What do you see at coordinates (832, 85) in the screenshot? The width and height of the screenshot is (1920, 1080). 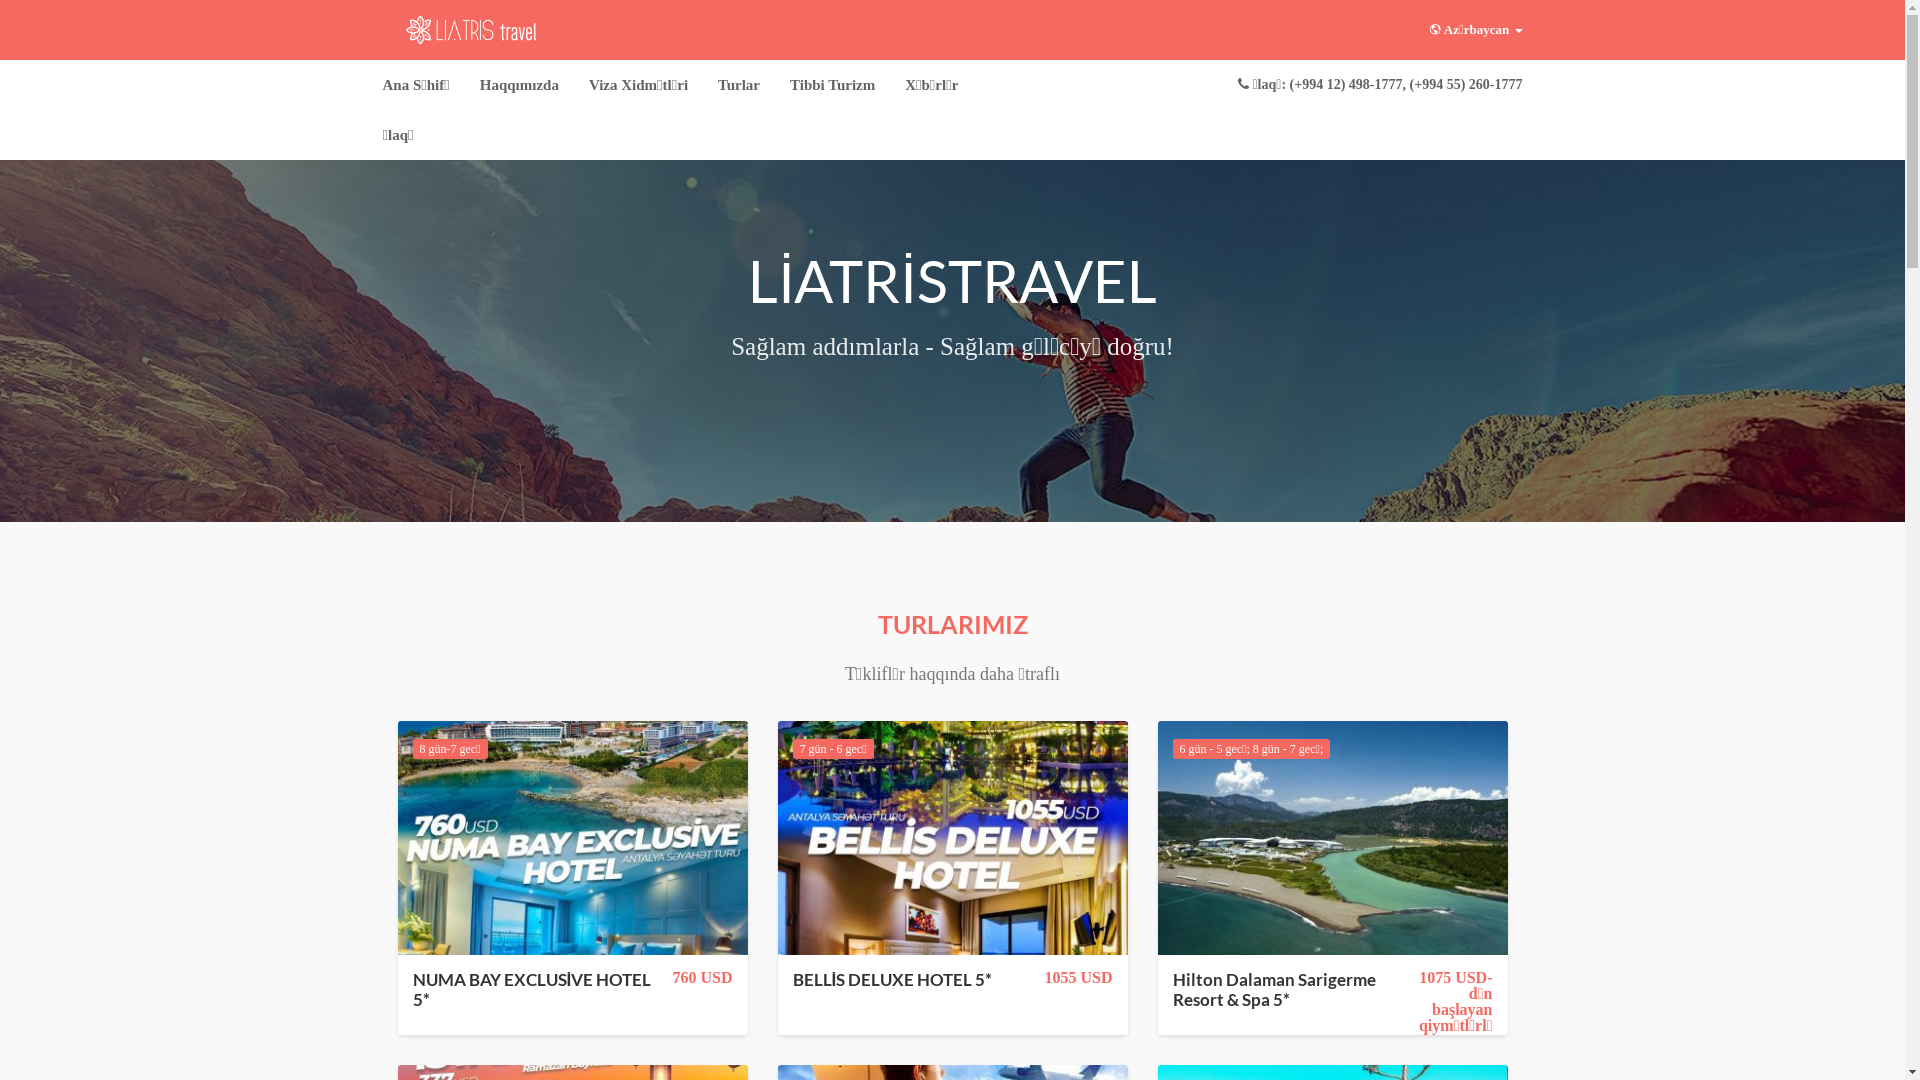 I see `Tibbi Turizm` at bounding box center [832, 85].